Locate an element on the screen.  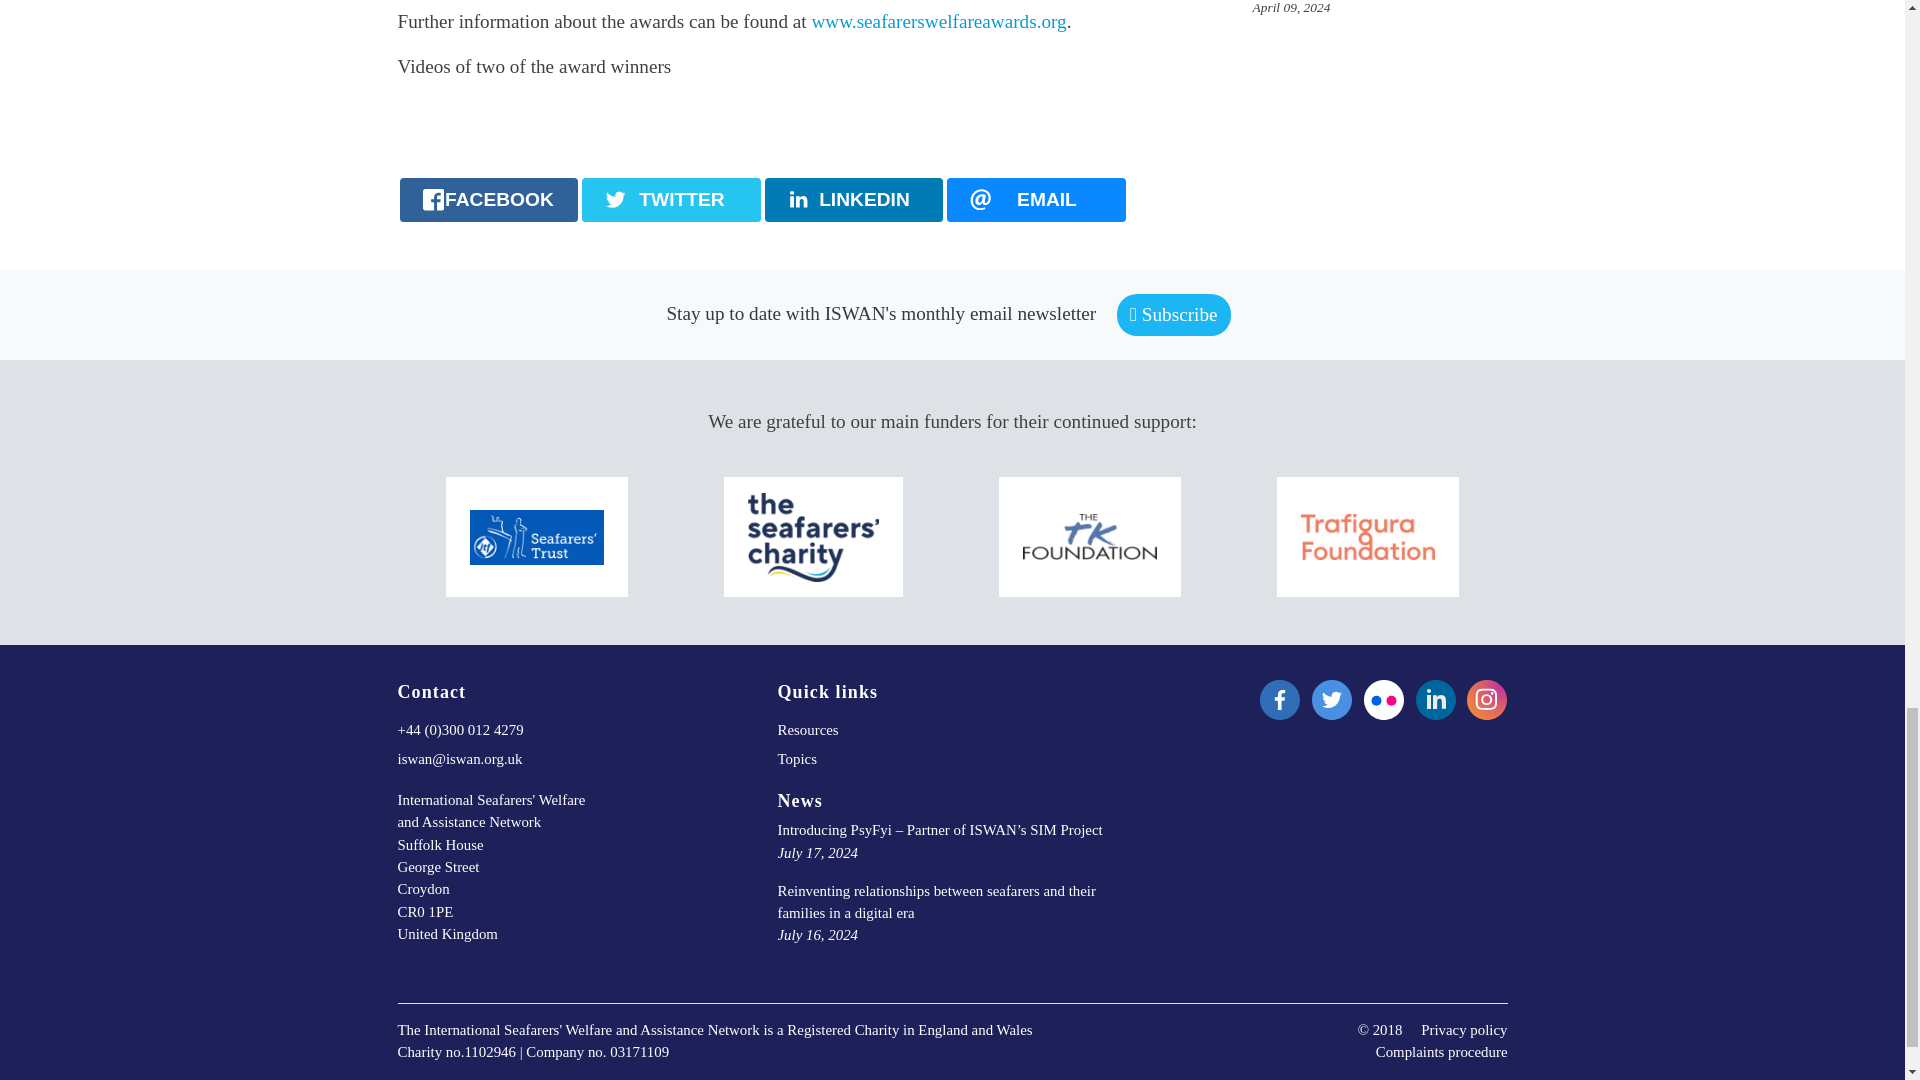
The Seafarers' Charity is located at coordinates (813, 536).